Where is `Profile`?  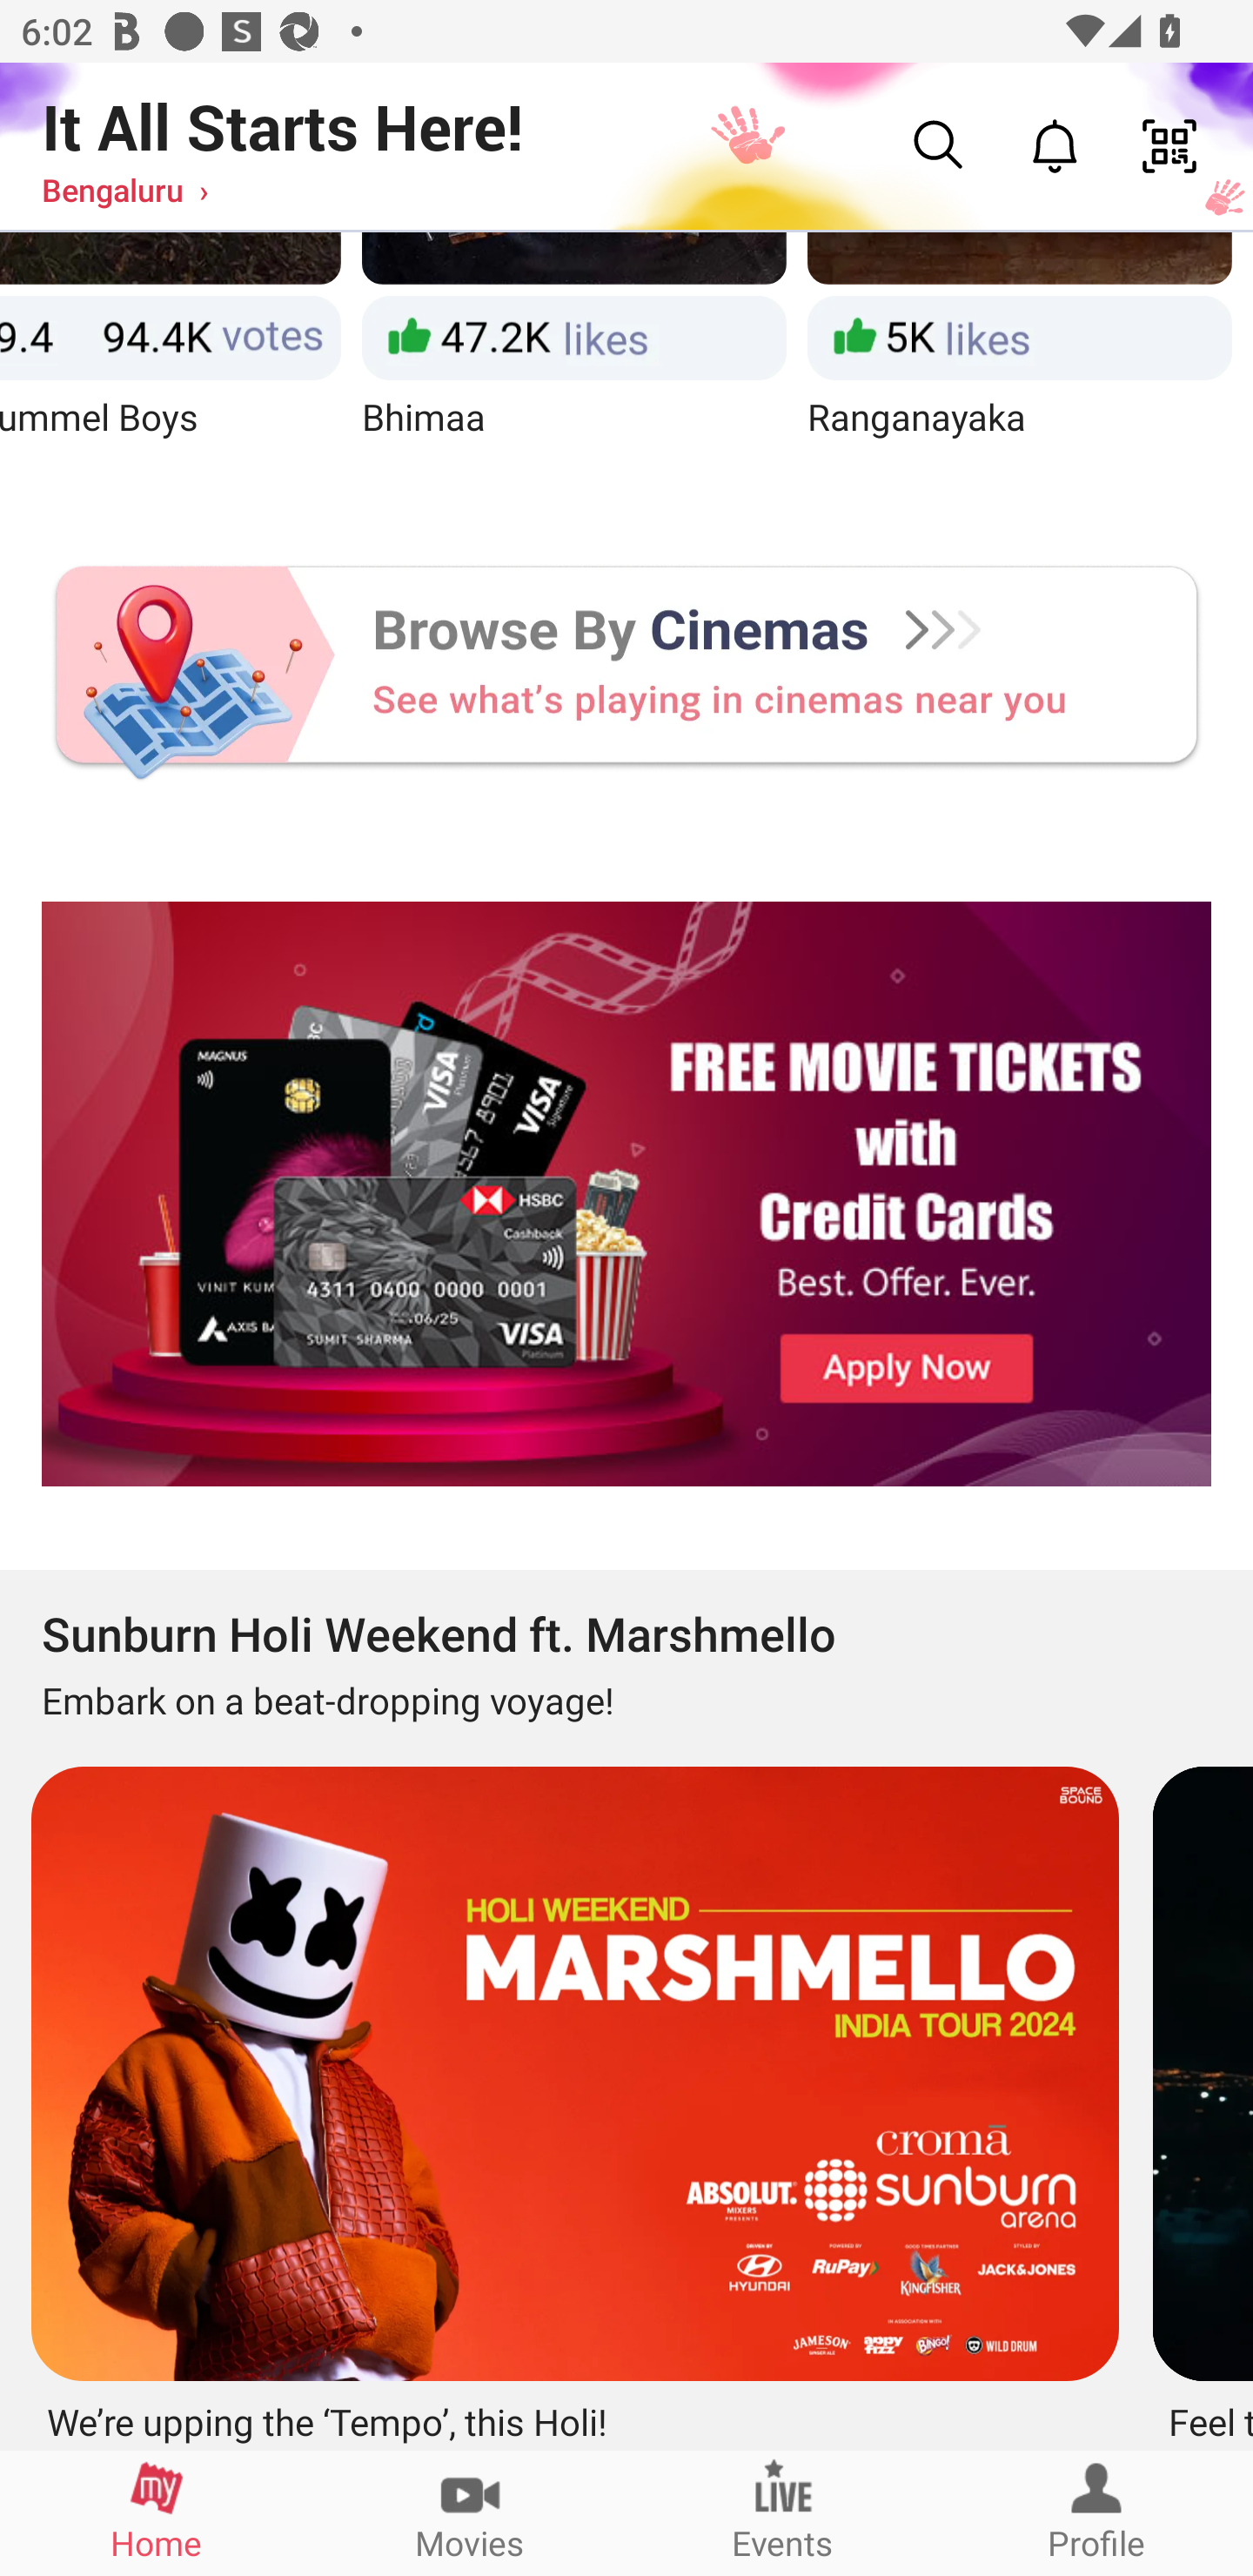 Profile is located at coordinates (1096, 2512).